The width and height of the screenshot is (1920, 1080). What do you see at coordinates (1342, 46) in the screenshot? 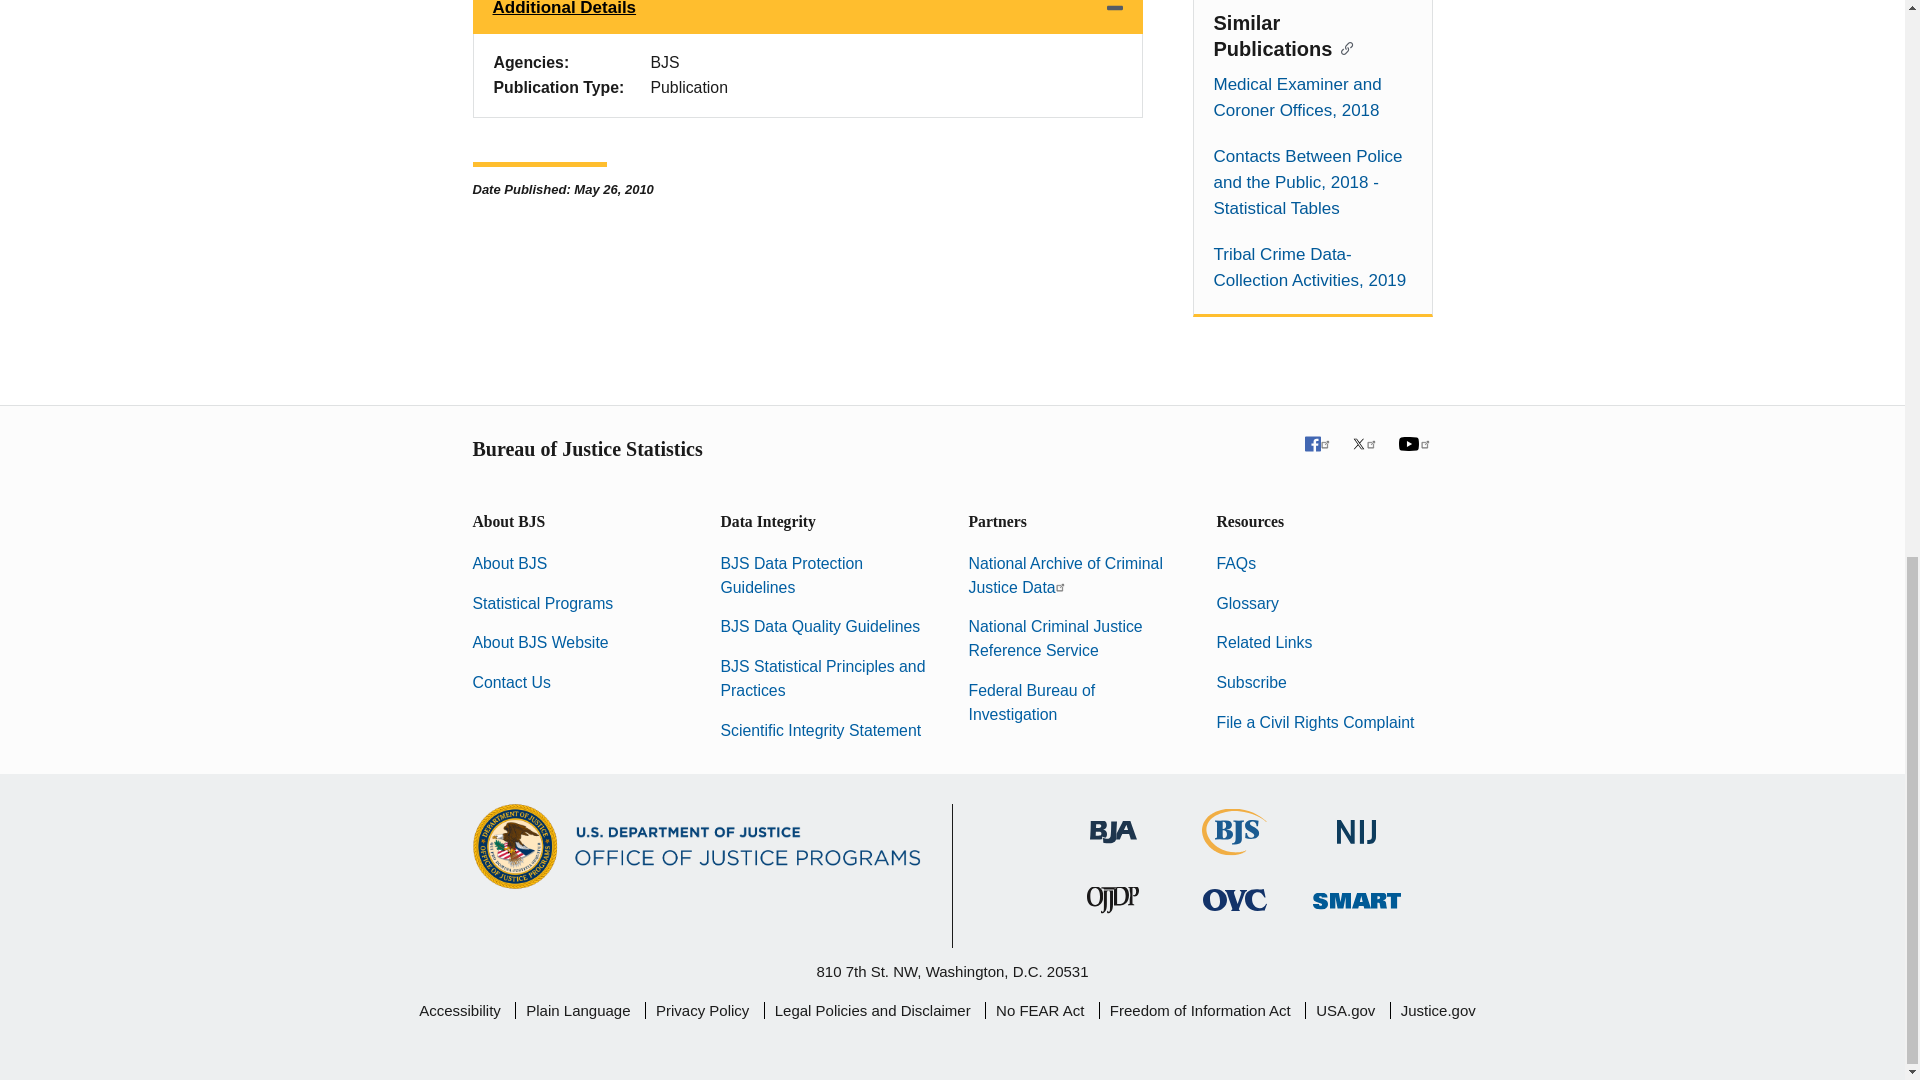
I see `Copy link to section: Similar Publications` at bounding box center [1342, 46].